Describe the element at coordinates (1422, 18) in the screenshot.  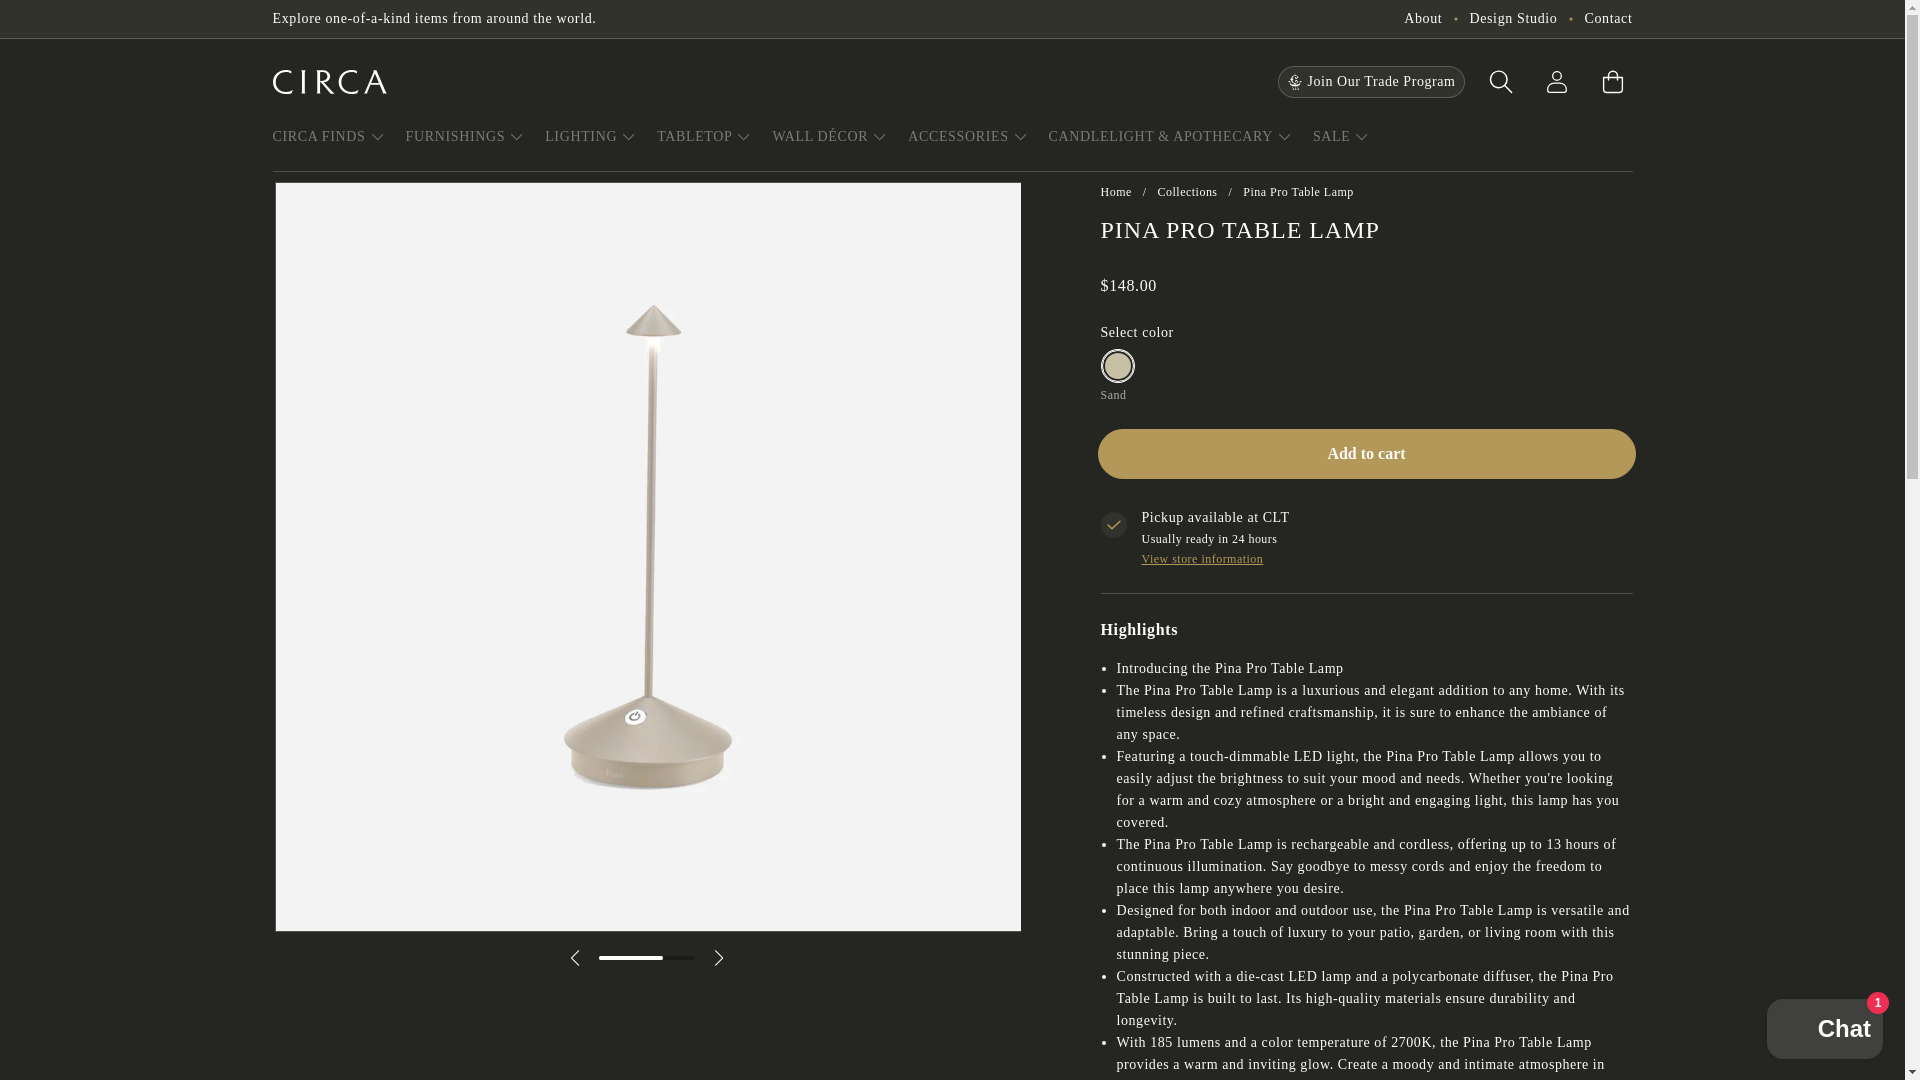
I see `About` at that location.